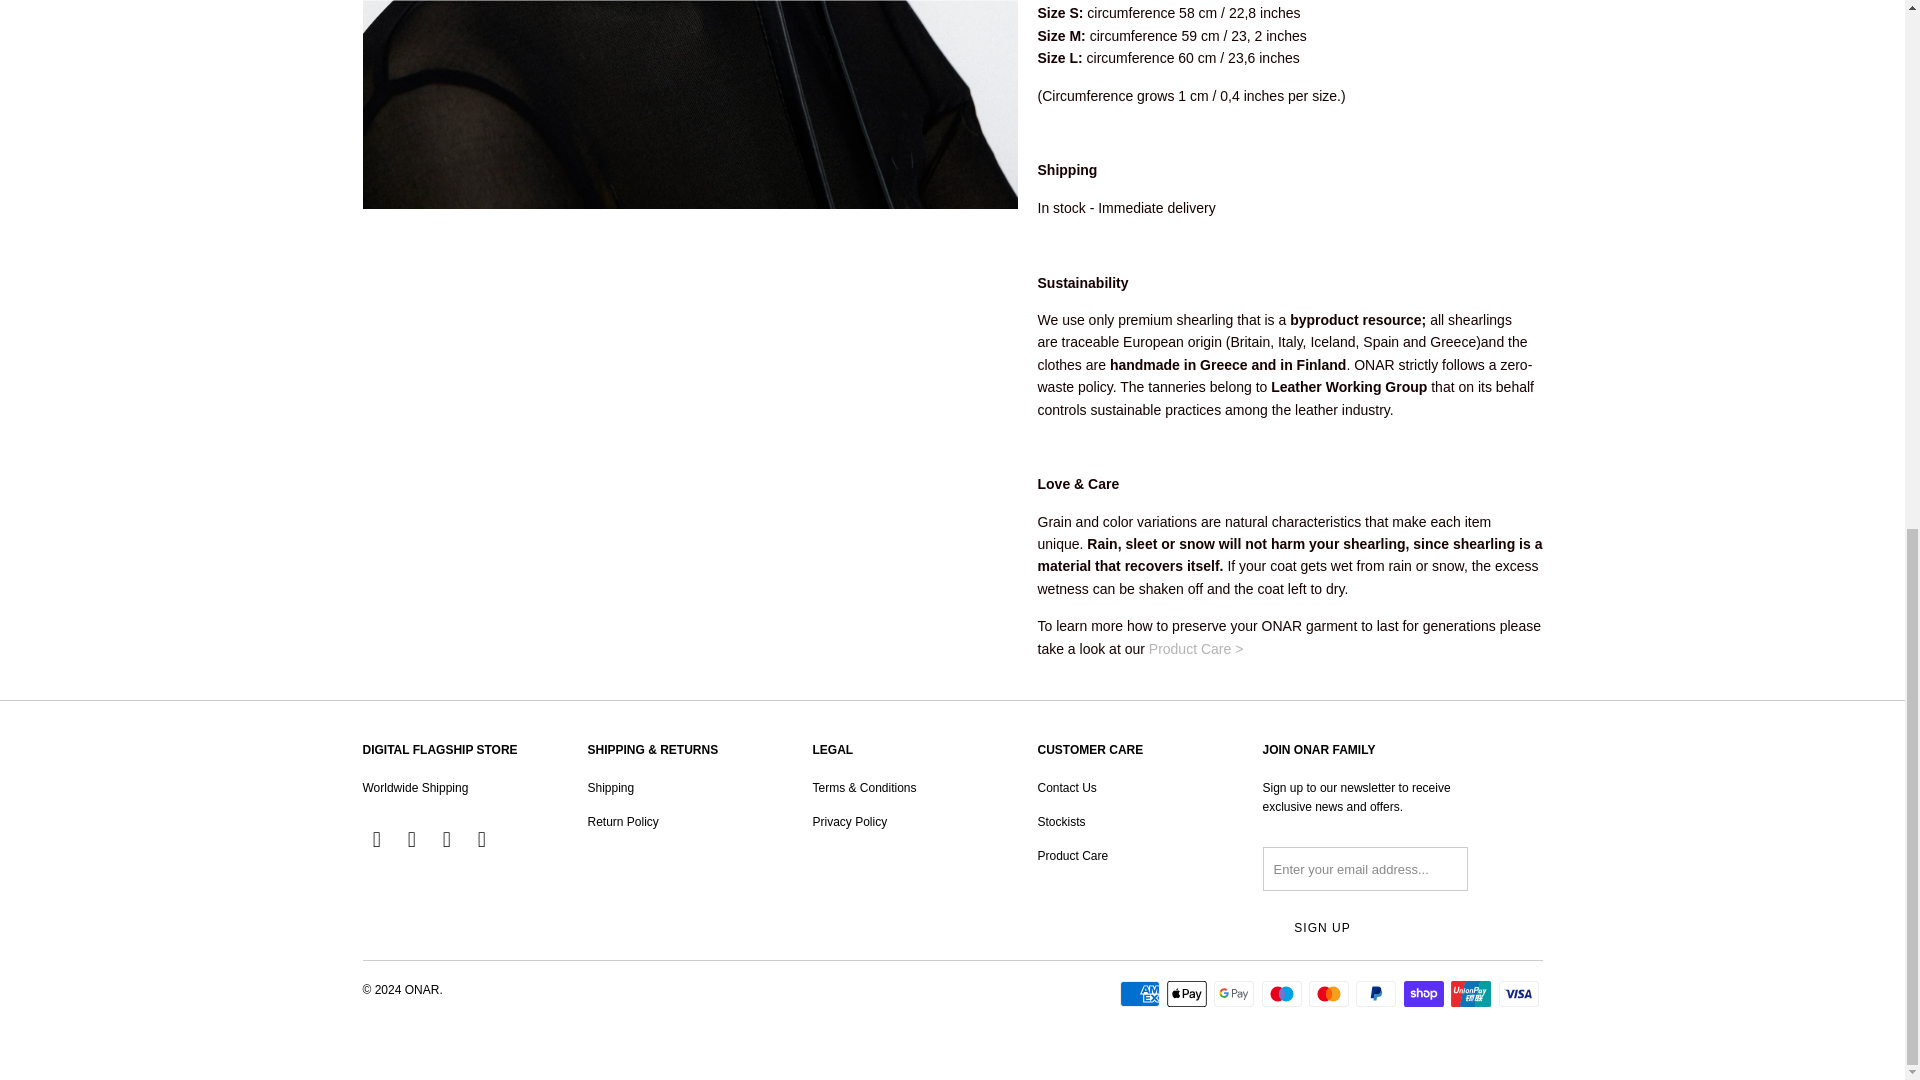  I want to click on ONAR  on Instagram, so click(448, 840).